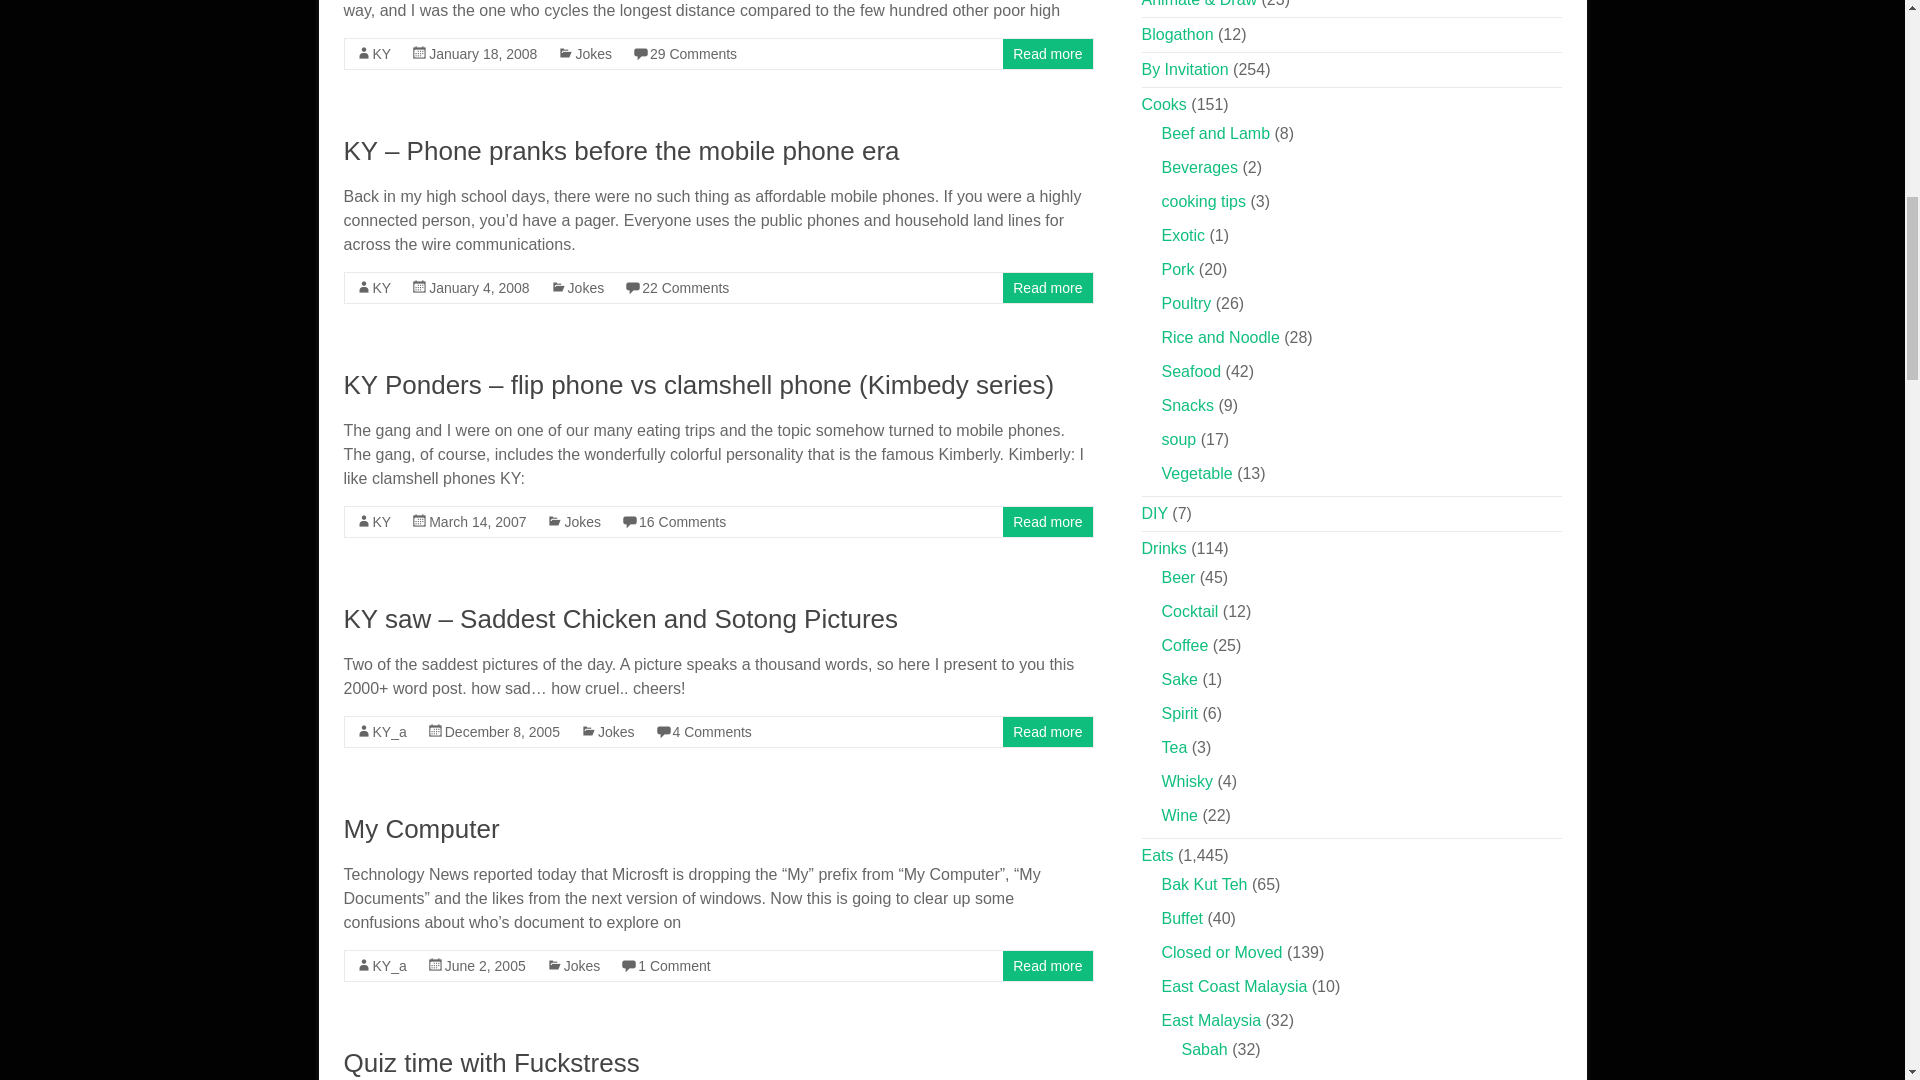 This screenshot has height=1080, width=1920. What do you see at coordinates (685, 287) in the screenshot?
I see `22 Comments` at bounding box center [685, 287].